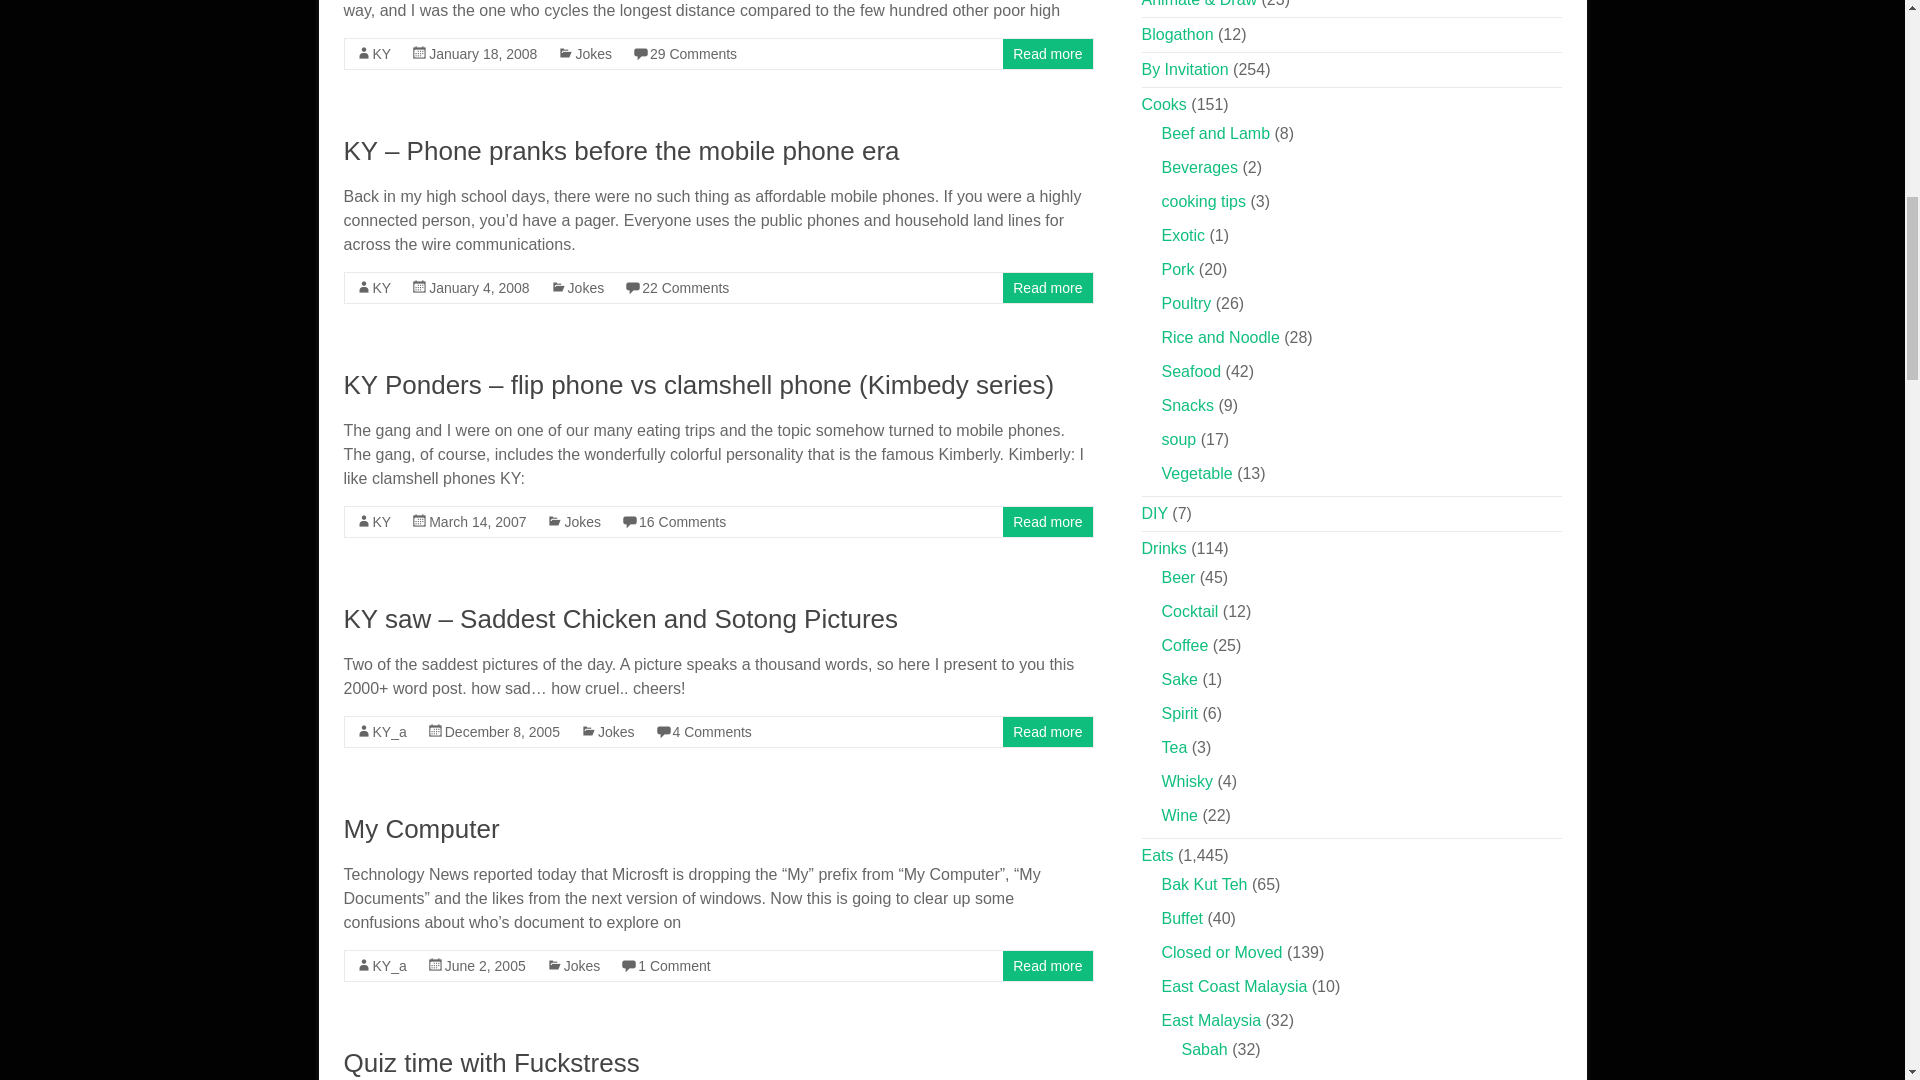 This screenshot has height=1080, width=1920. What do you see at coordinates (685, 287) in the screenshot?
I see `22 Comments` at bounding box center [685, 287].